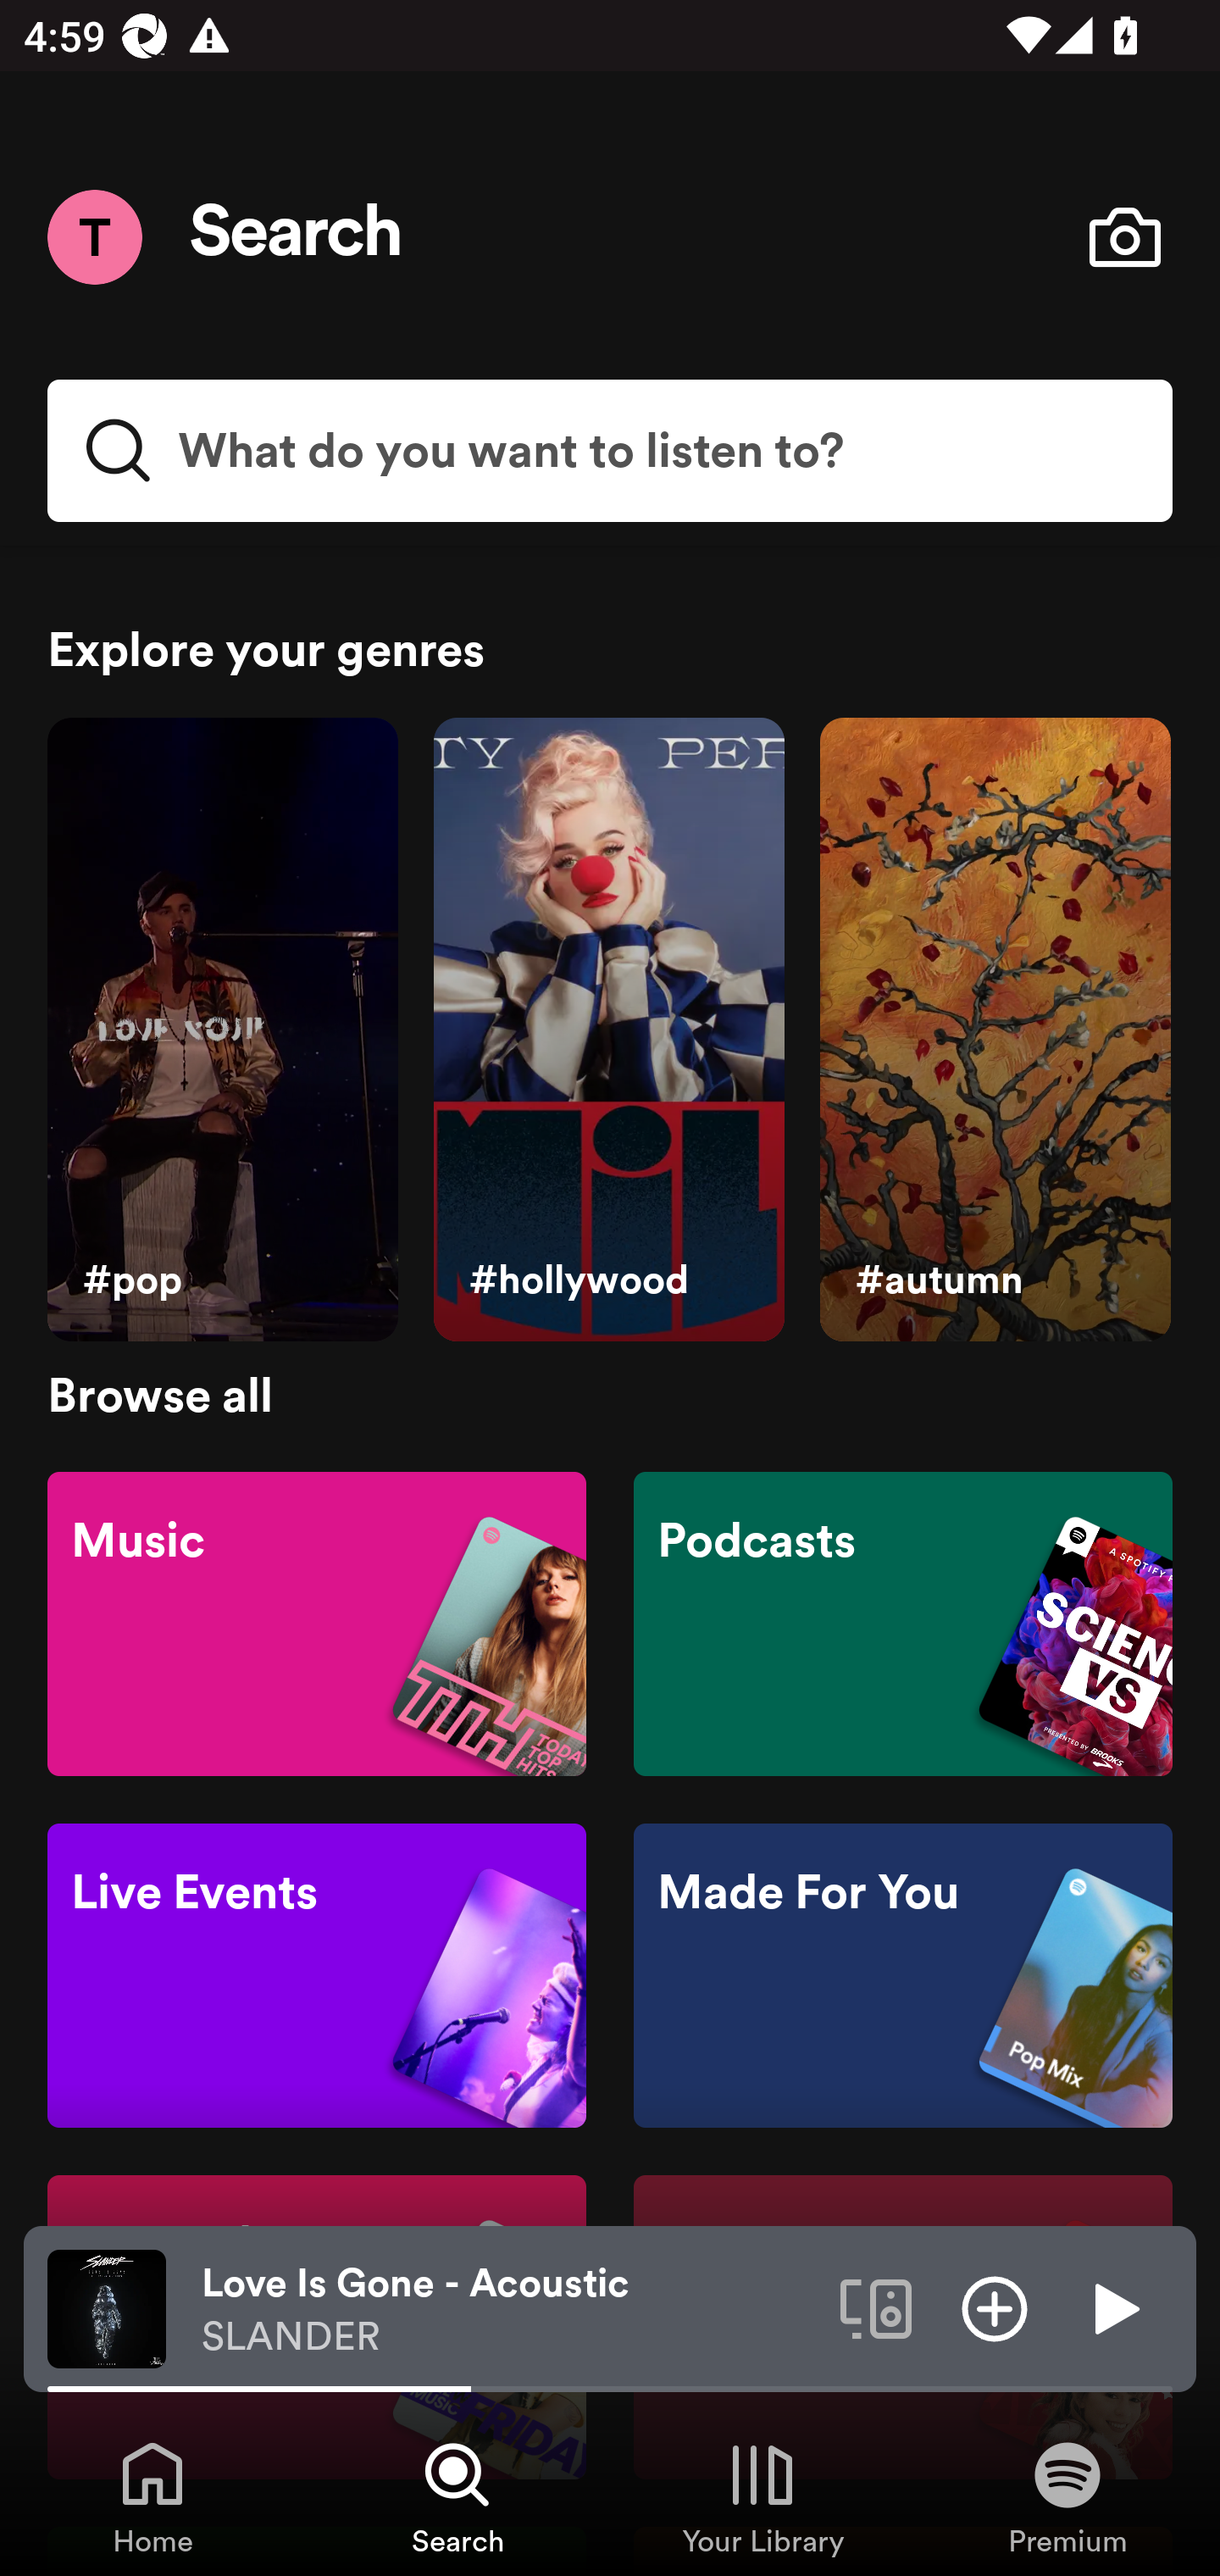  I want to click on Live Events, so click(317, 1976).